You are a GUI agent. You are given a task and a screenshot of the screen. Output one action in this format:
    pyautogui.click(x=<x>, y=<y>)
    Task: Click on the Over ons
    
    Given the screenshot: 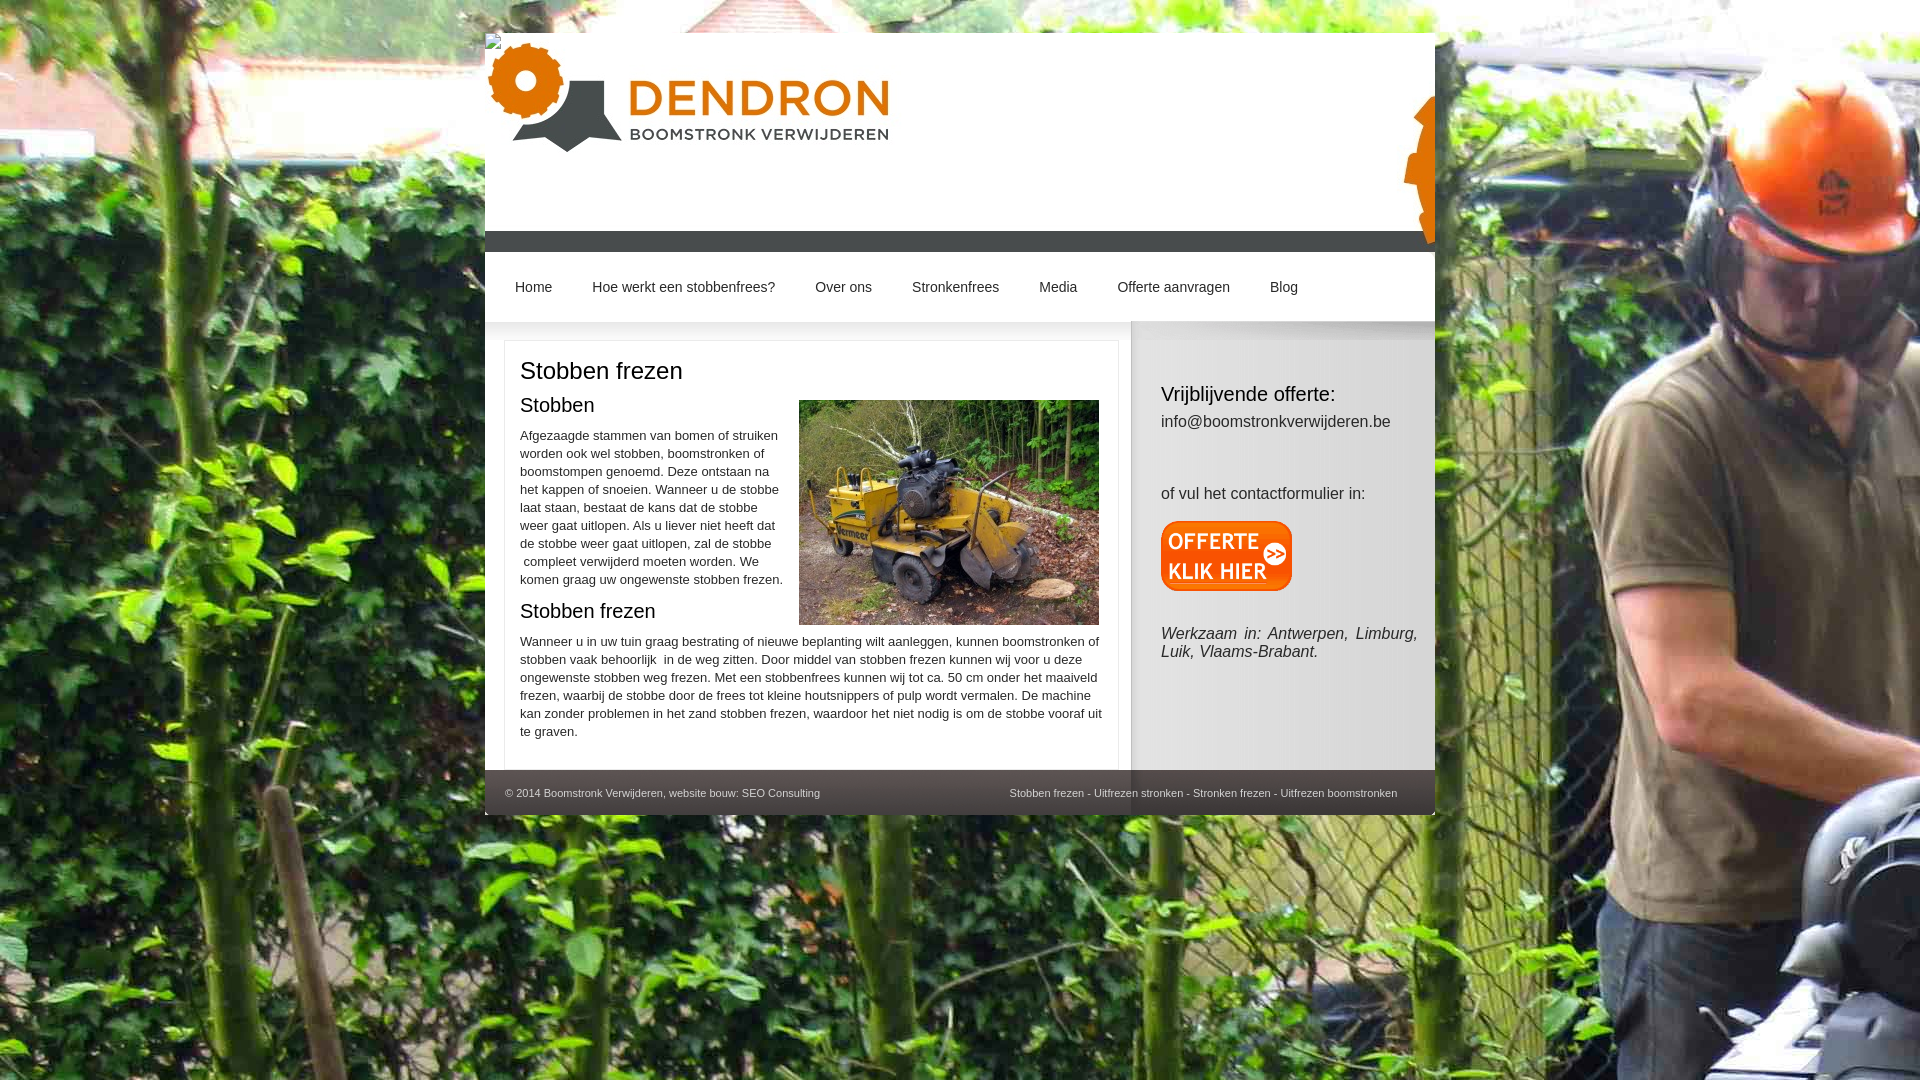 What is the action you would take?
    pyautogui.click(x=844, y=286)
    